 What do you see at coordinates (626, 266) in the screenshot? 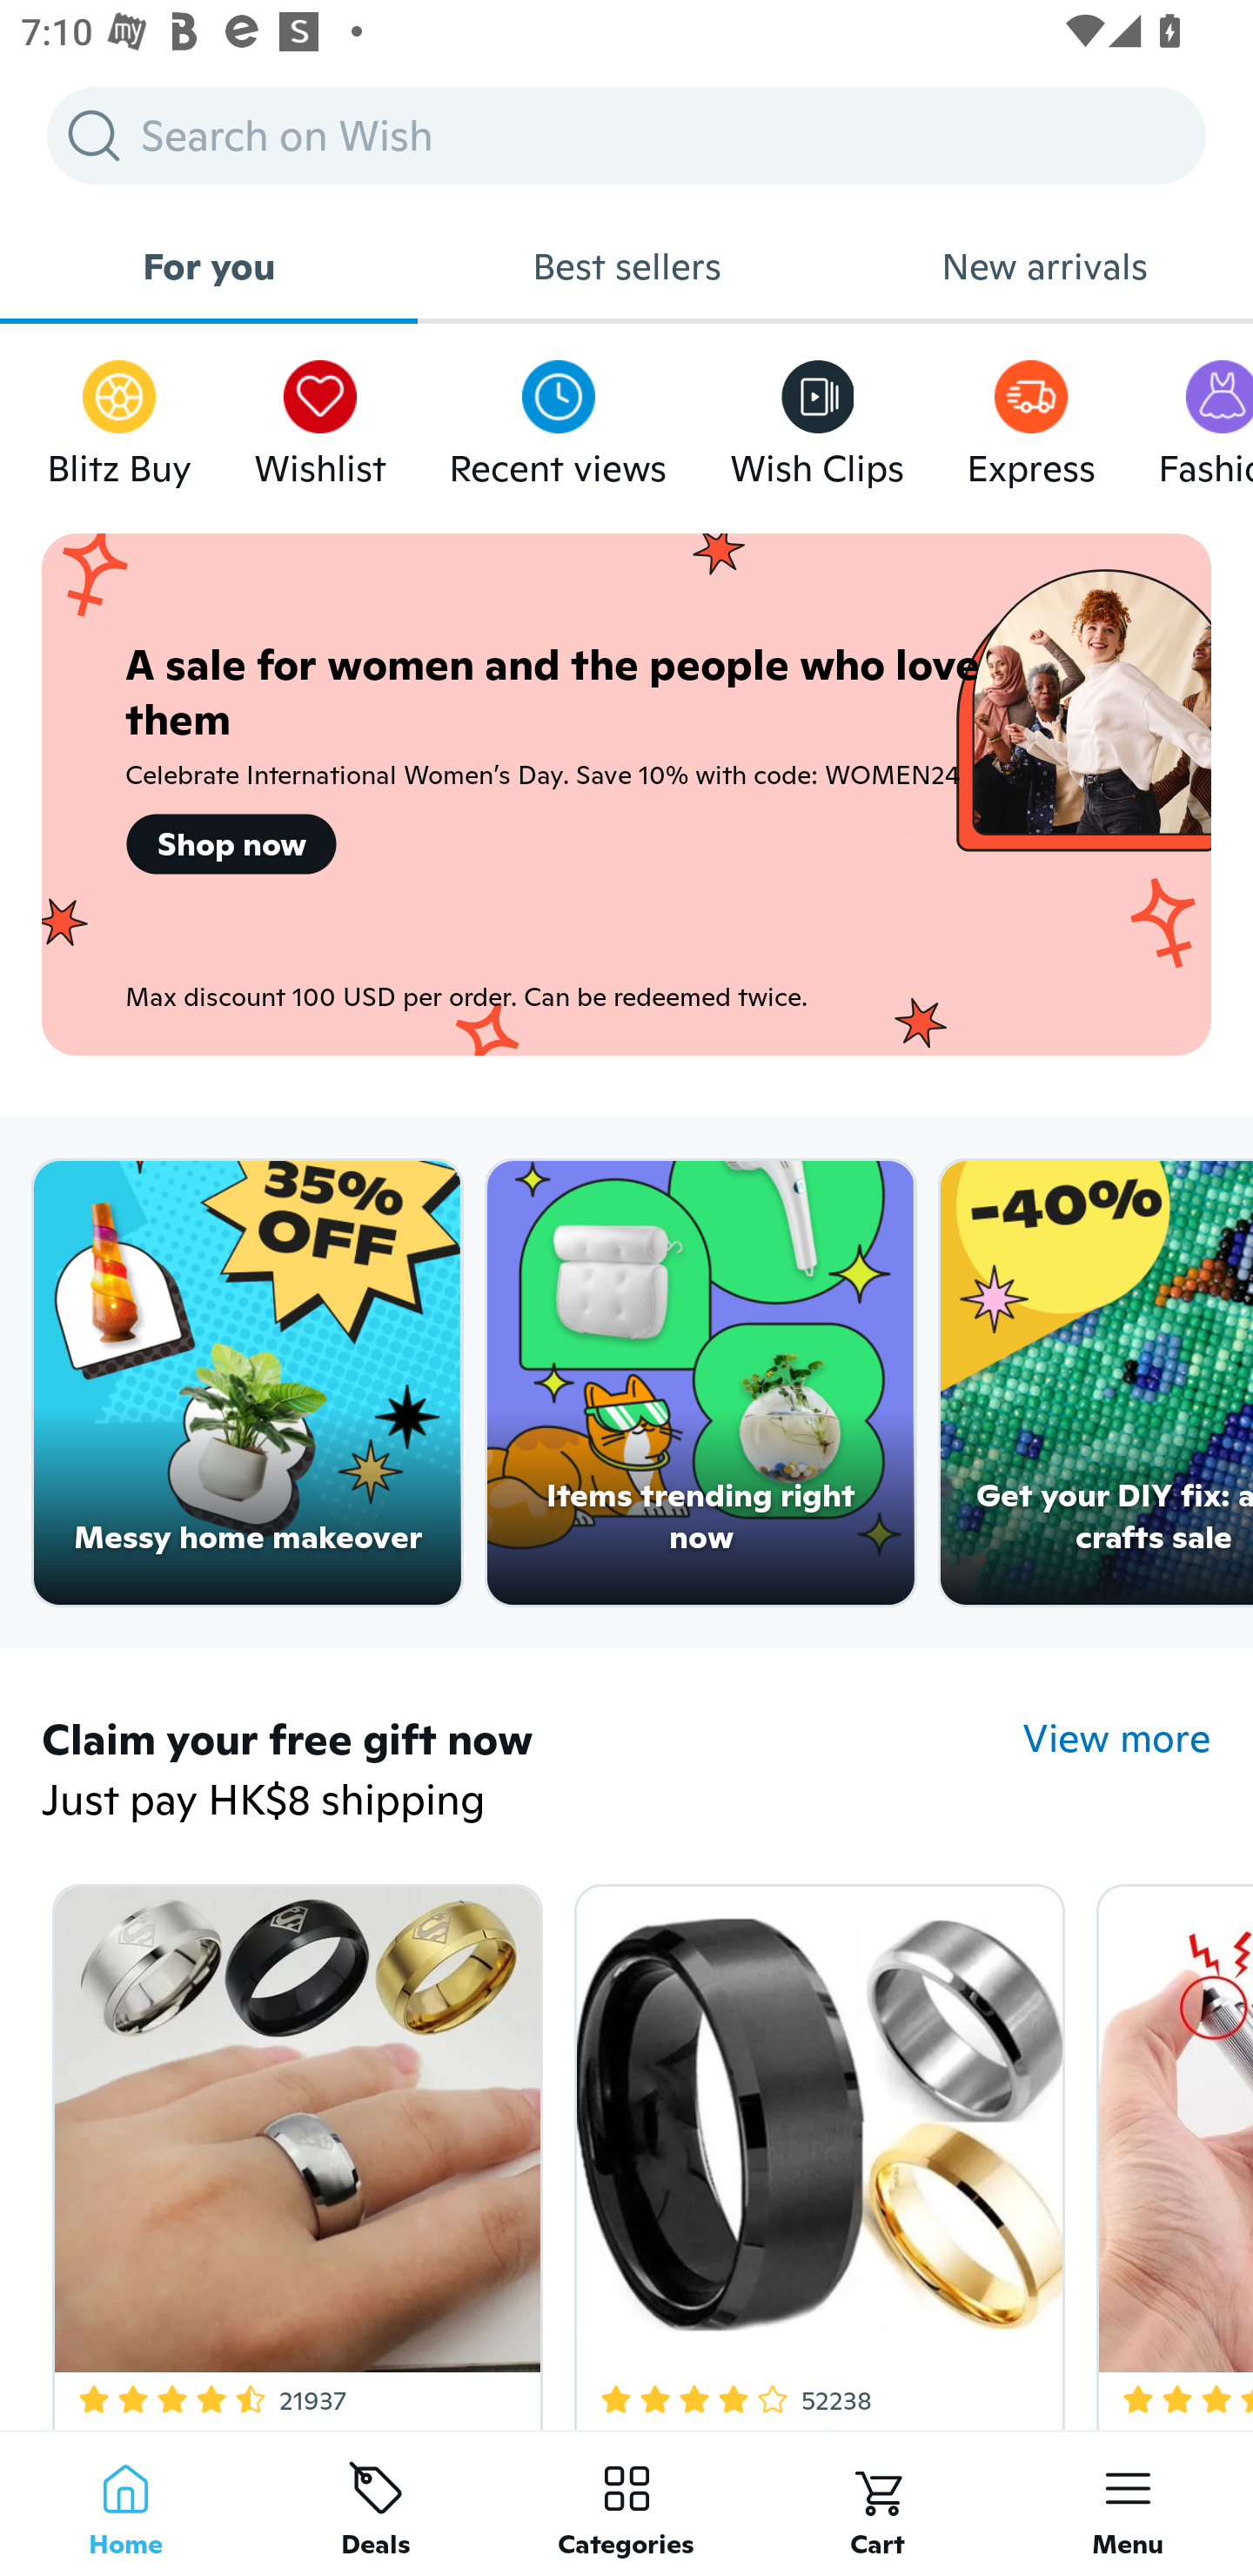
I see `Best sellers` at bounding box center [626, 266].